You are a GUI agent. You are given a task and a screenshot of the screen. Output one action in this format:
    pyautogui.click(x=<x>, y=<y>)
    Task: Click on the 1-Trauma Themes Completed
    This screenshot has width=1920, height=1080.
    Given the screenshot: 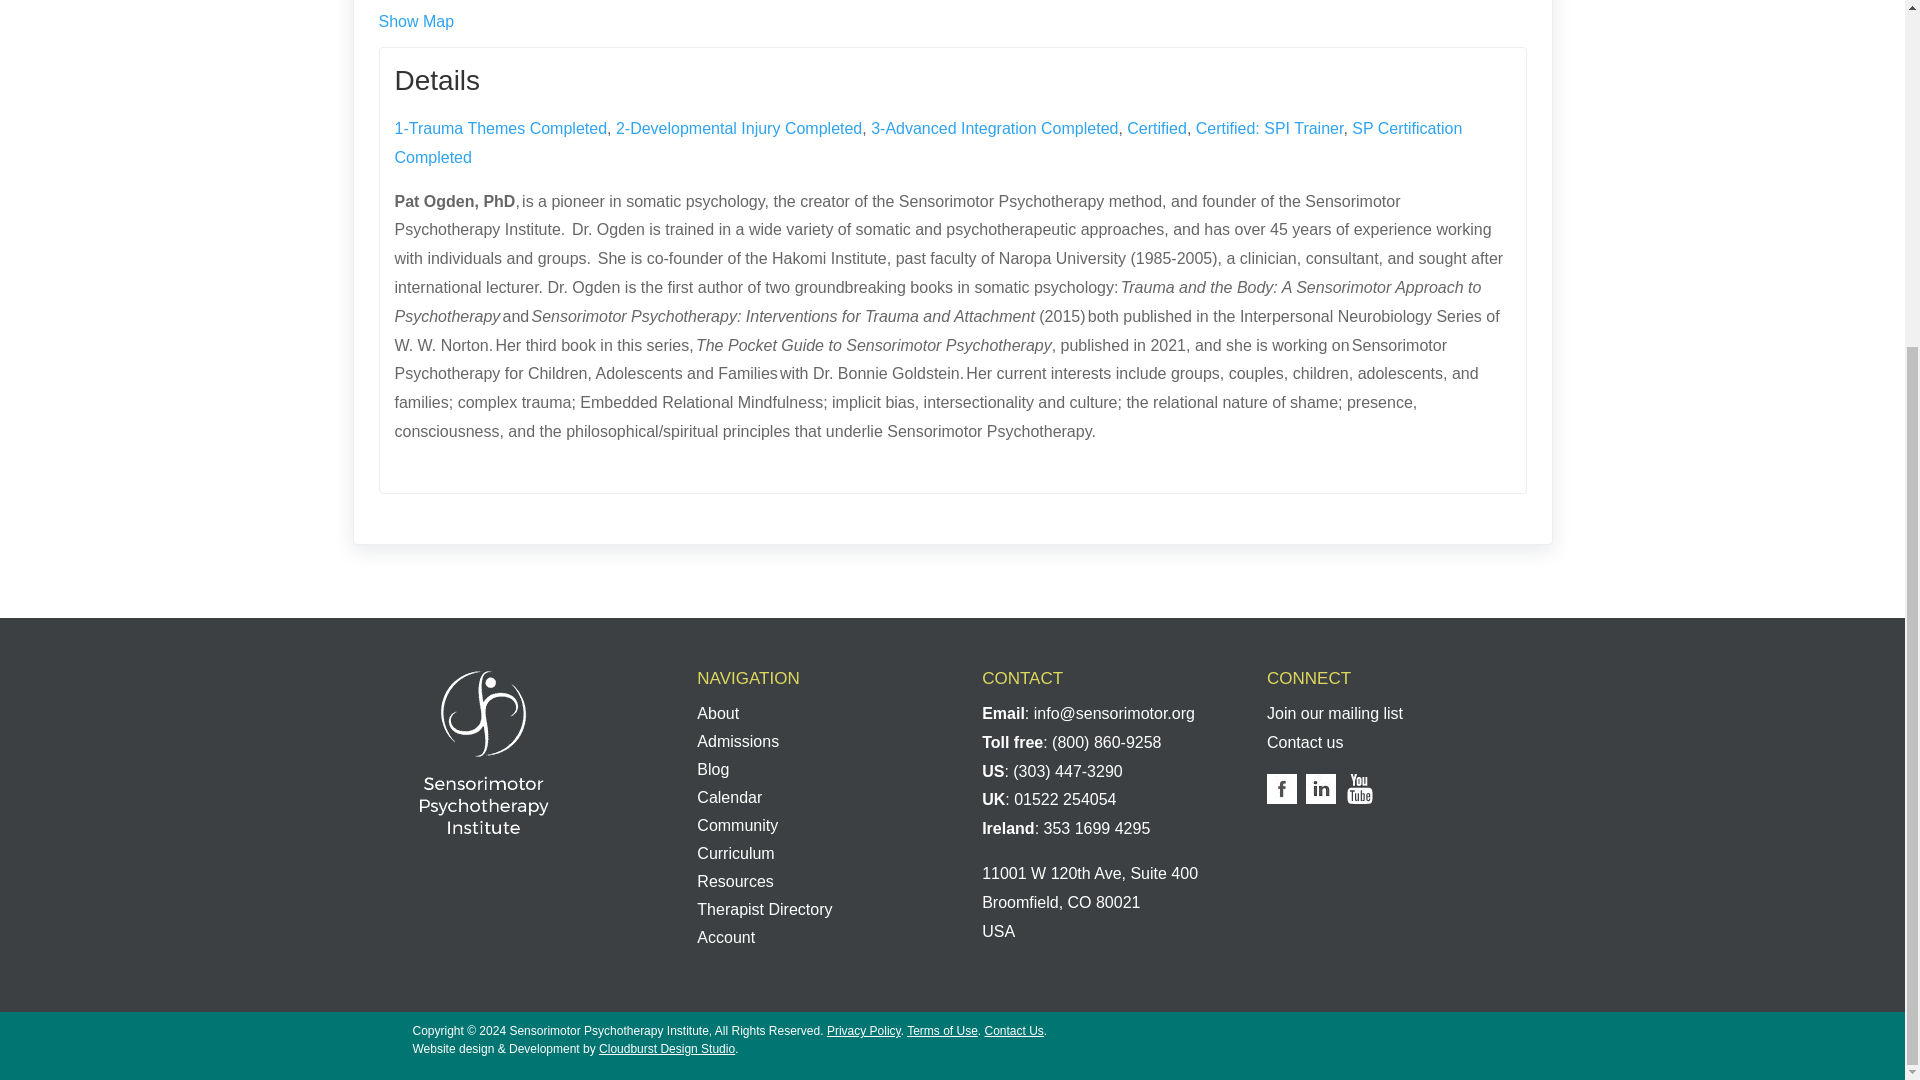 What is the action you would take?
    pyautogui.click(x=500, y=128)
    